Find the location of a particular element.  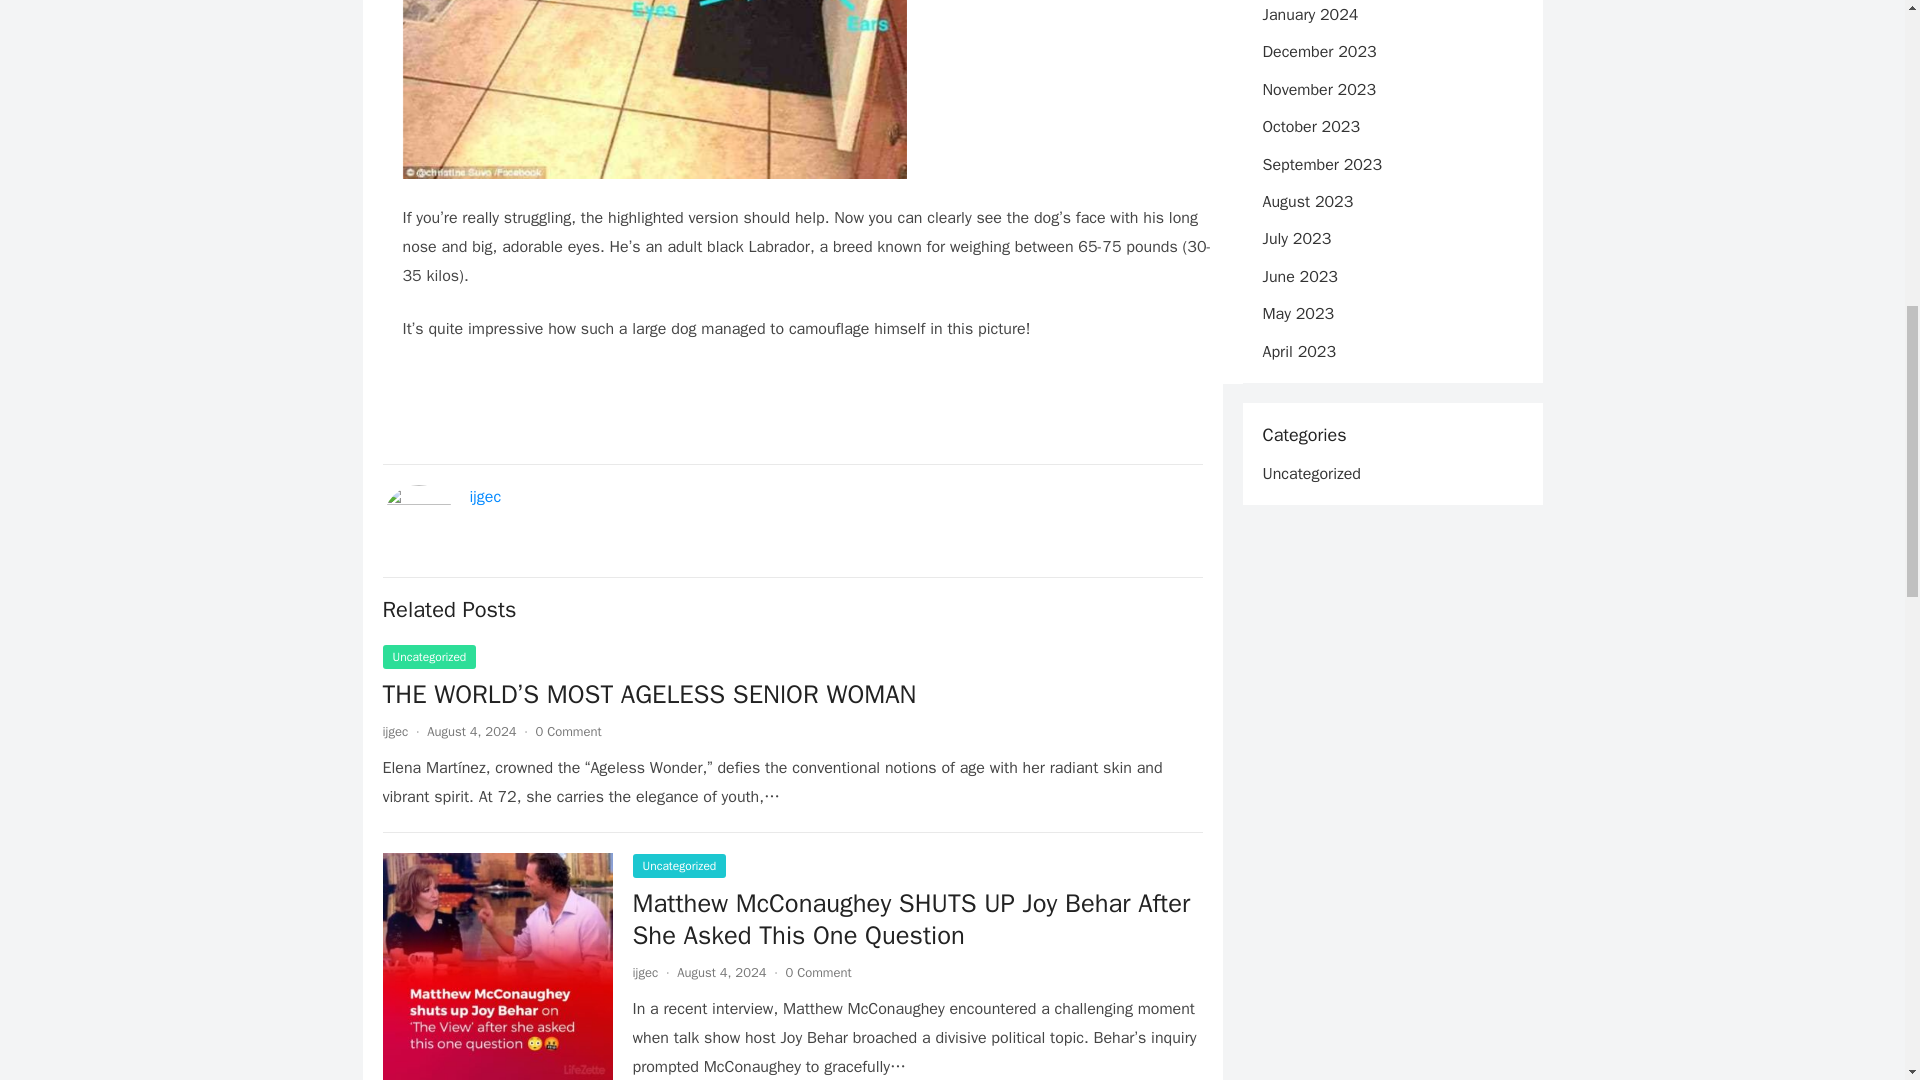

ijgec is located at coordinates (394, 730).